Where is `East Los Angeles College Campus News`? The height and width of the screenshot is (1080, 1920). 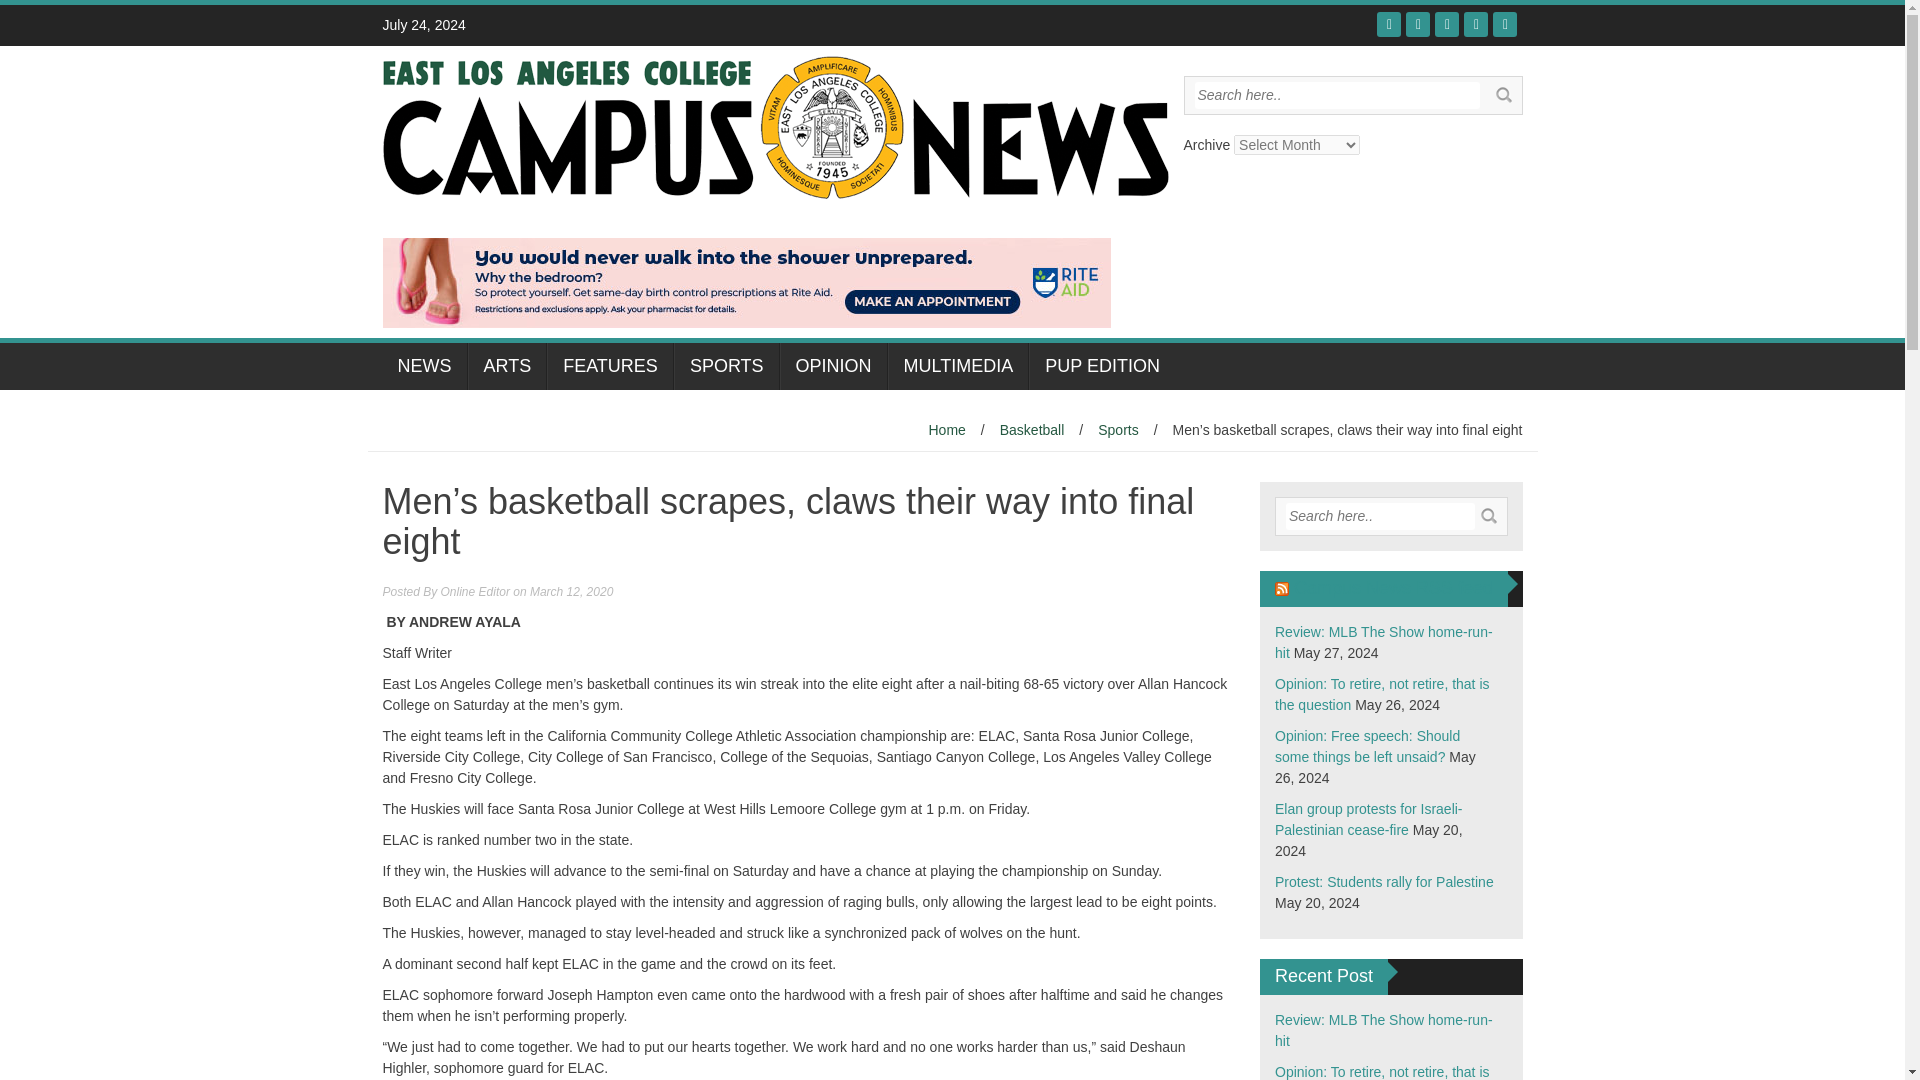
East Los Angeles College Campus News is located at coordinates (774, 125).